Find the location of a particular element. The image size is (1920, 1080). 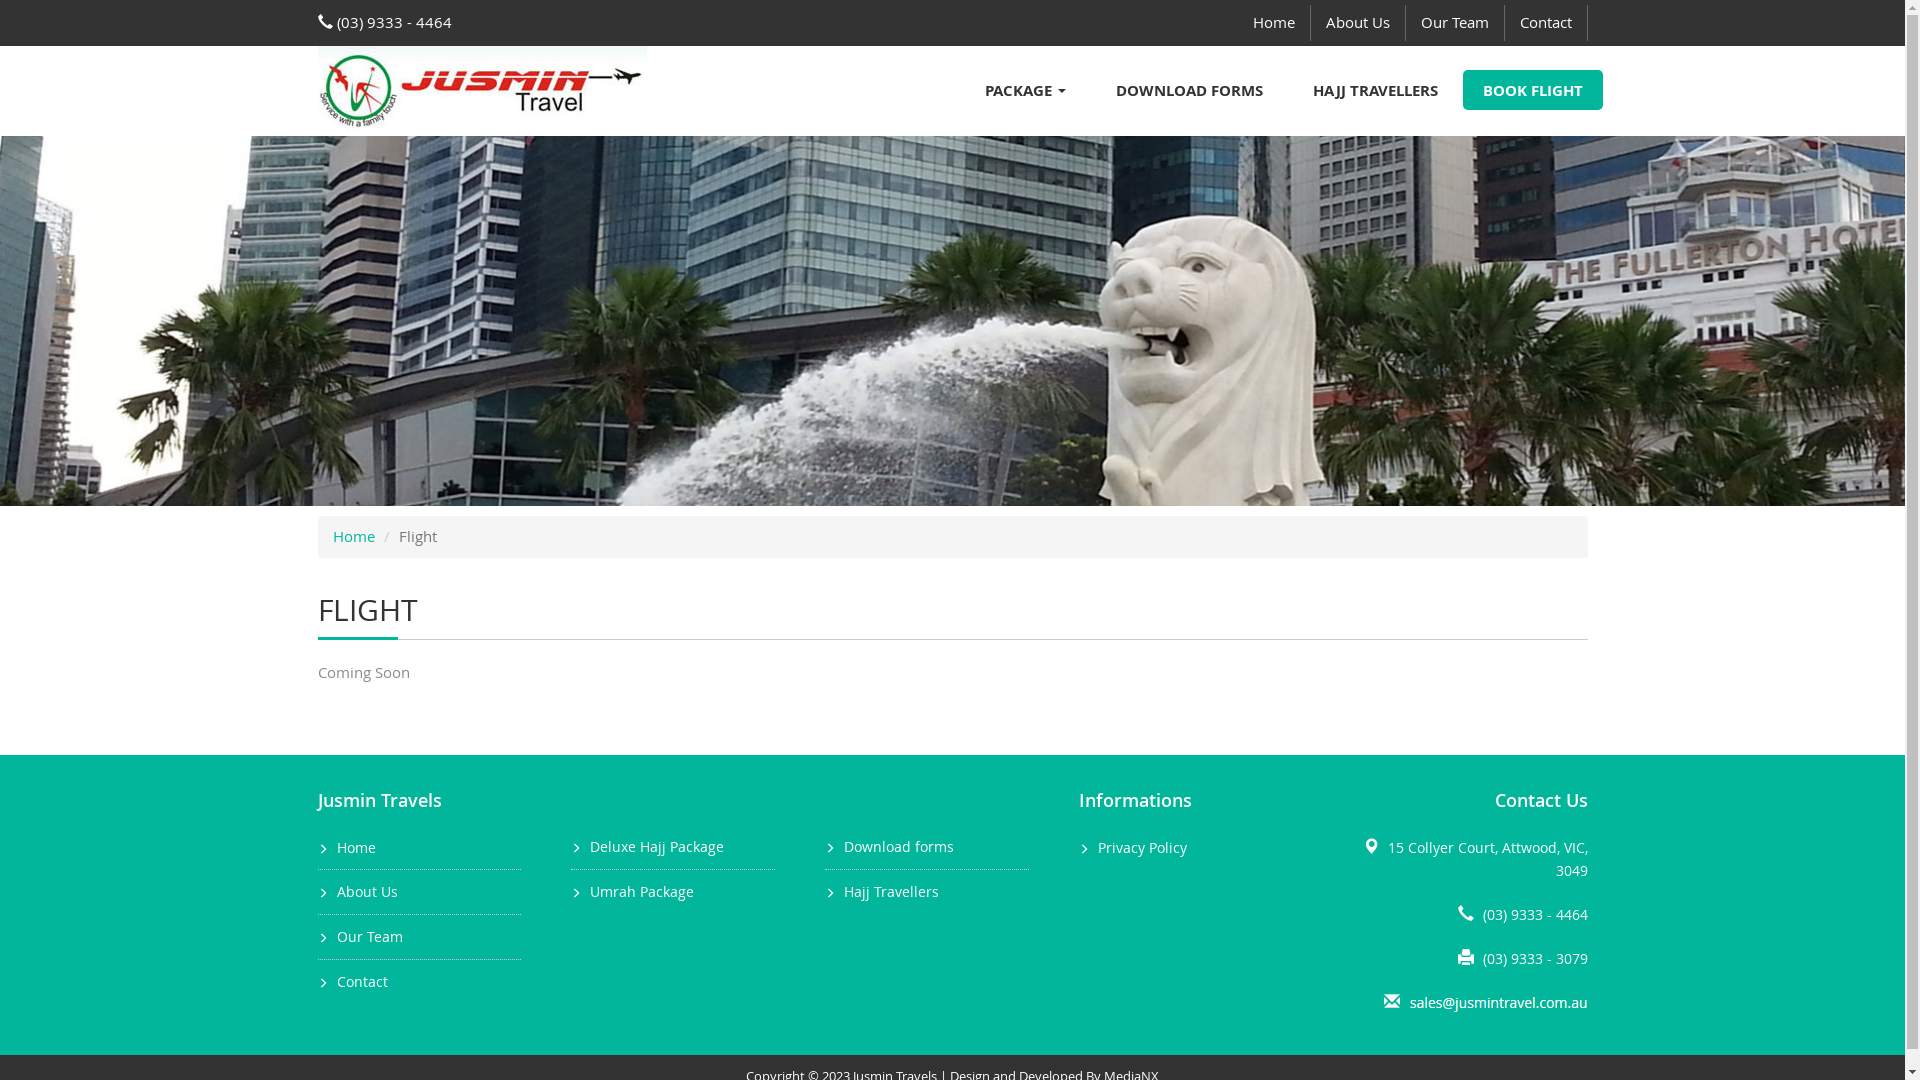

PACKAGE is located at coordinates (1026, 90).